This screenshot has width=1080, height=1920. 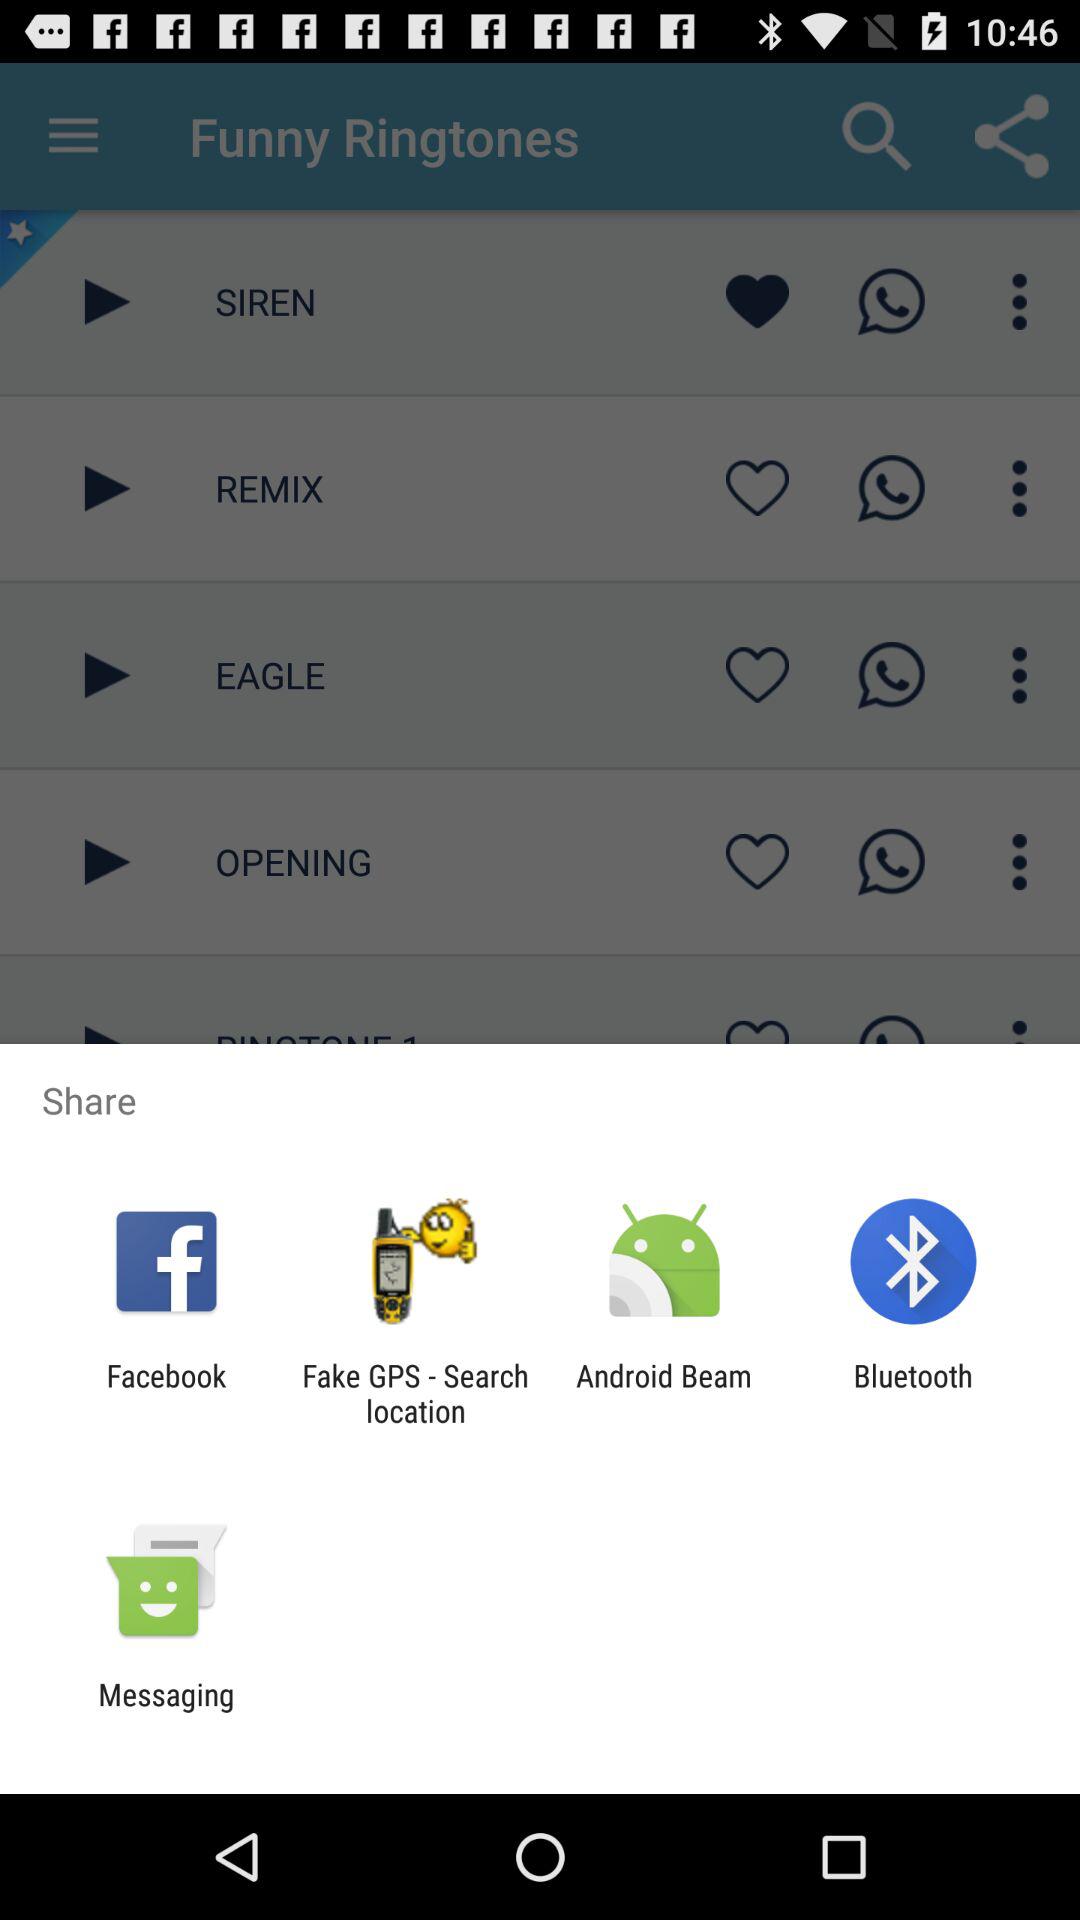 What do you see at coordinates (415, 1393) in the screenshot?
I see `turn off the fake gps search item` at bounding box center [415, 1393].